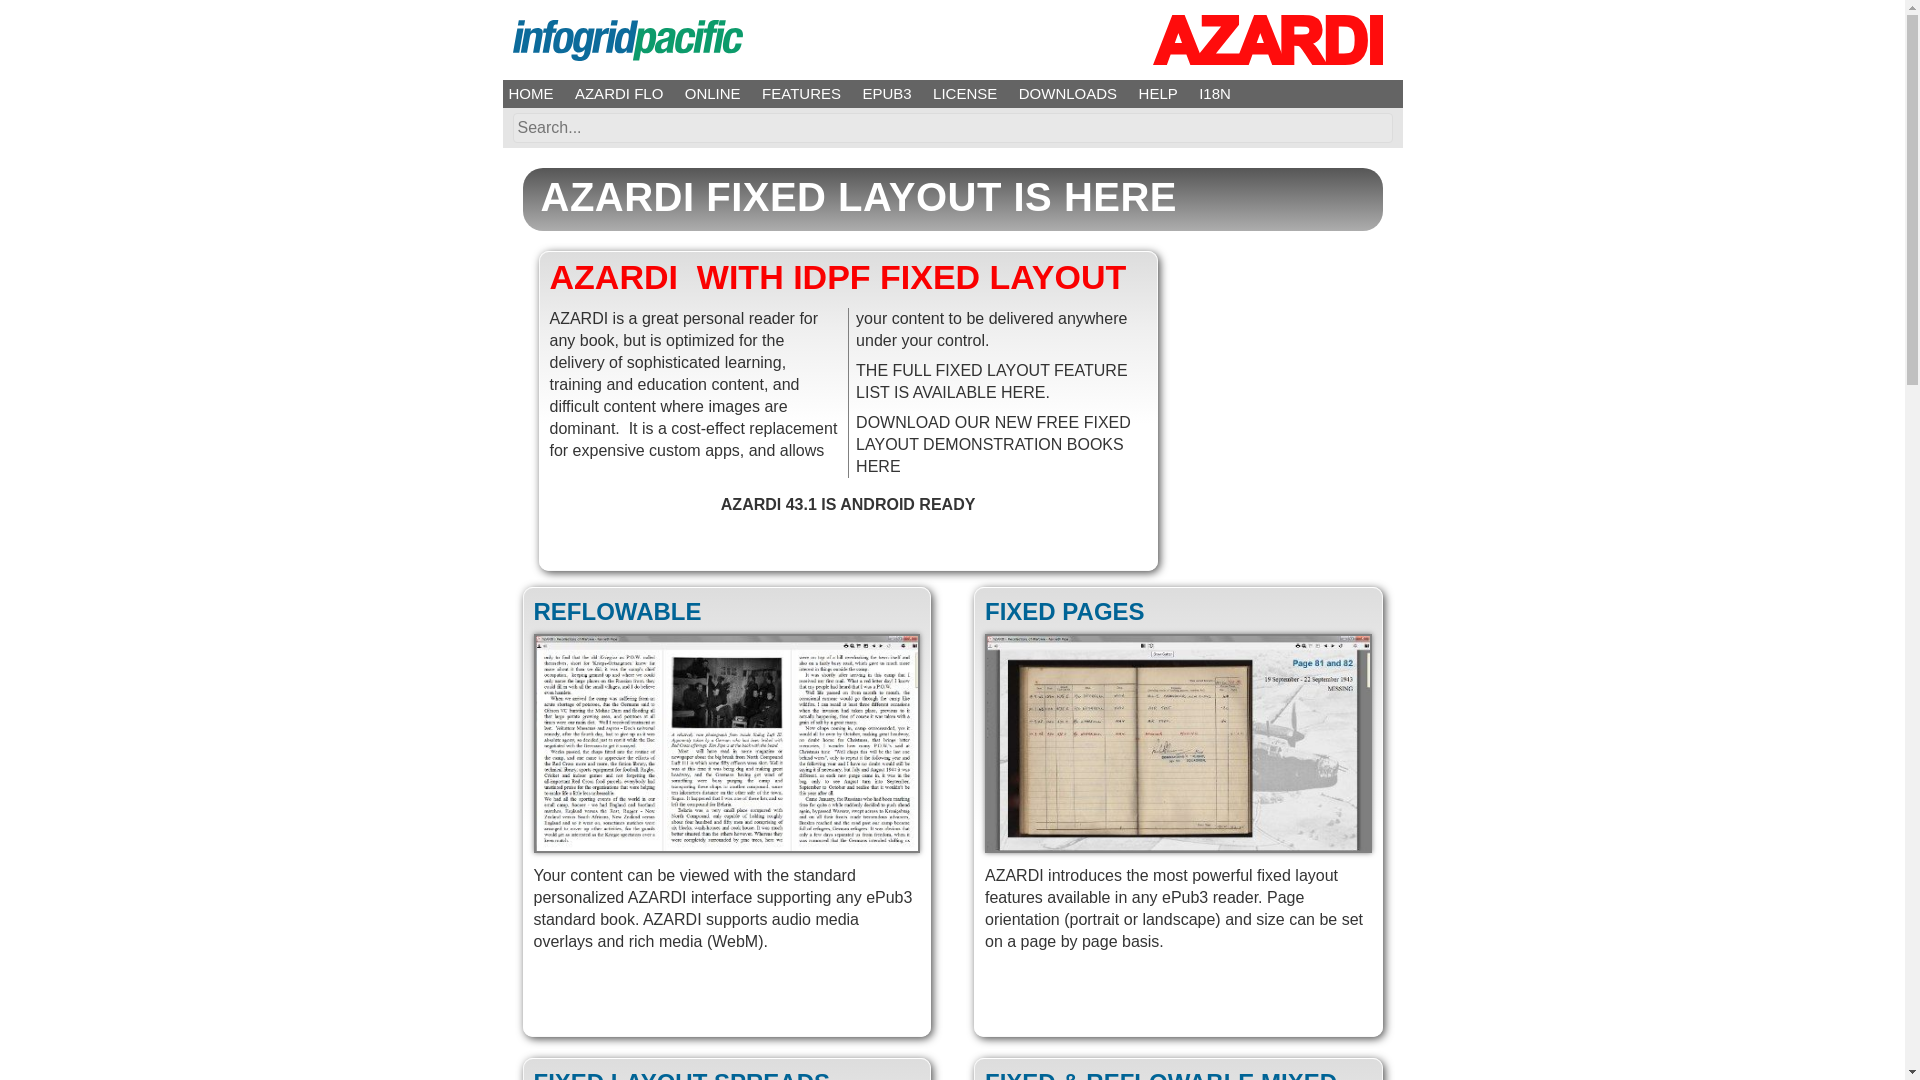 Image resolution: width=1920 pixels, height=1080 pixels. What do you see at coordinates (1068, 94) in the screenshot?
I see `DOWNLOADS` at bounding box center [1068, 94].